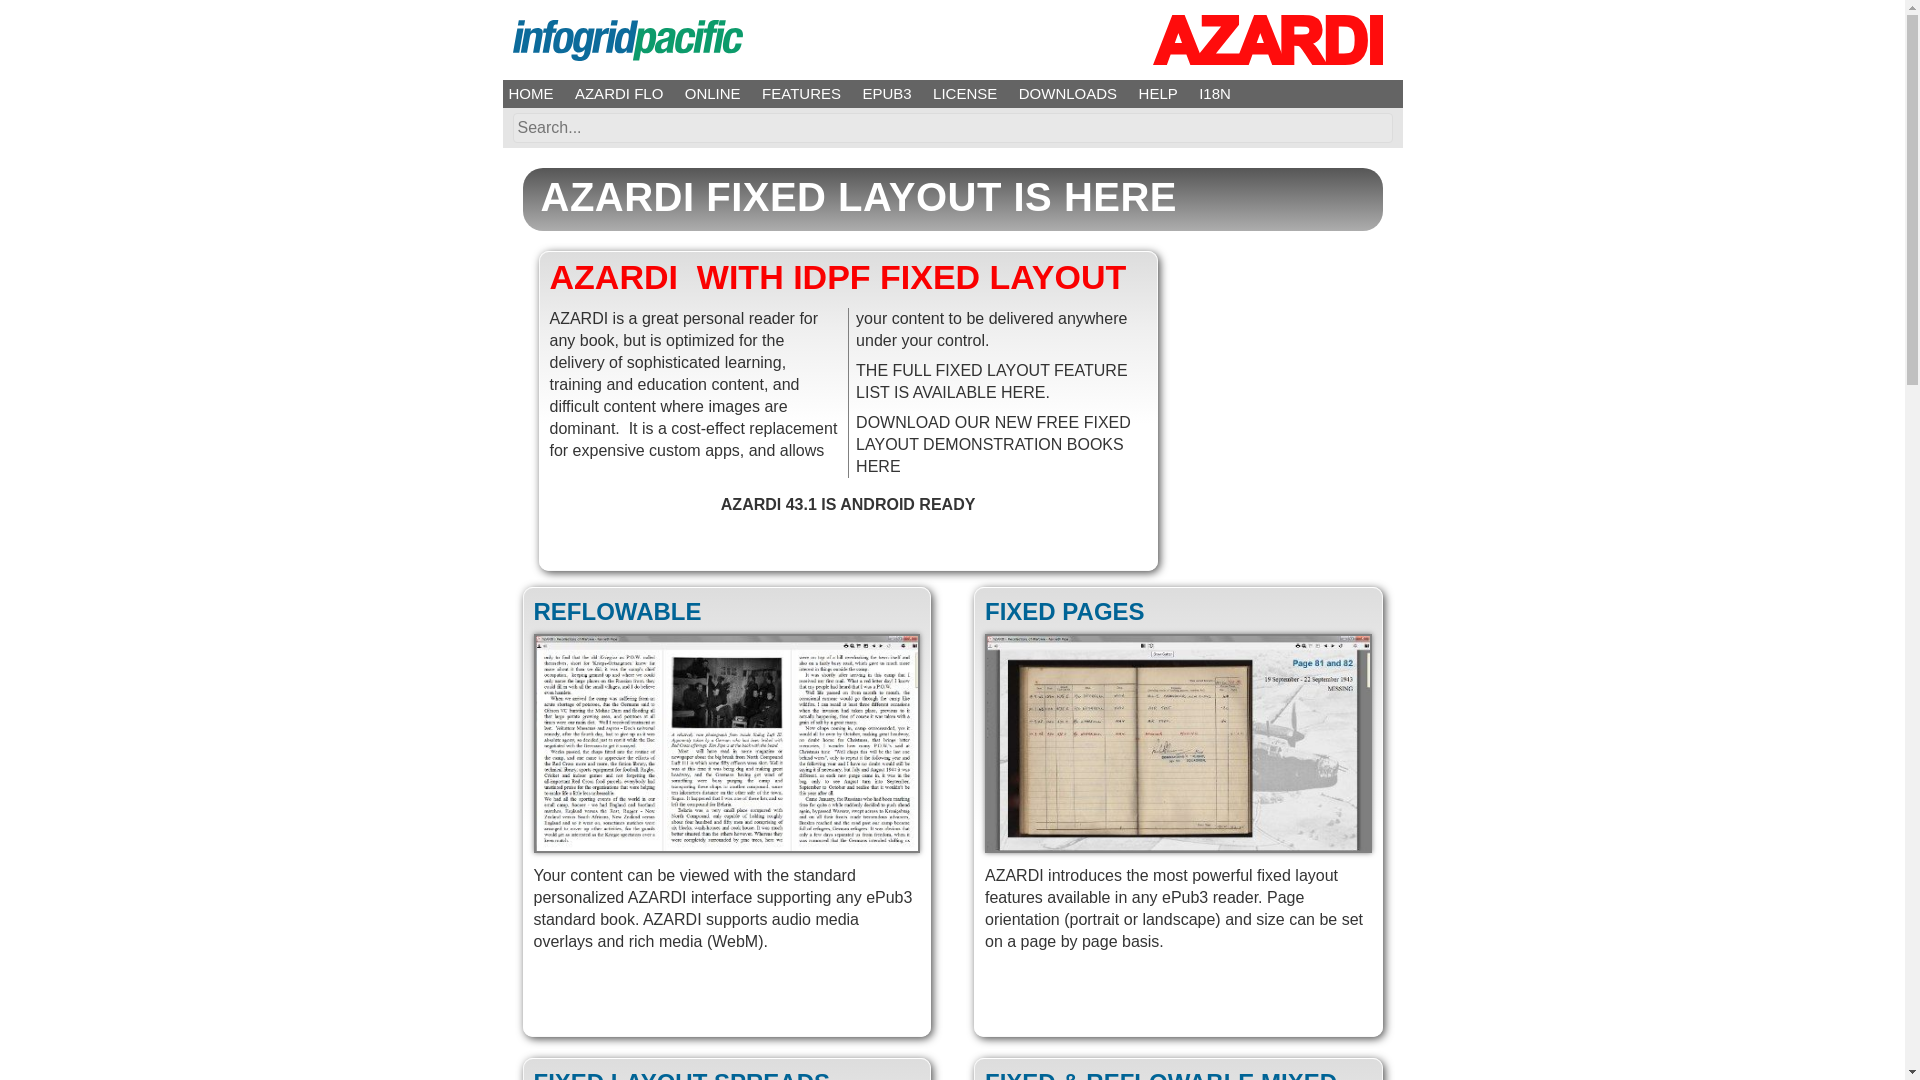 Image resolution: width=1920 pixels, height=1080 pixels. What do you see at coordinates (1068, 94) in the screenshot?
I see `DOWNLOADS` at bounding box center [1068, 94].